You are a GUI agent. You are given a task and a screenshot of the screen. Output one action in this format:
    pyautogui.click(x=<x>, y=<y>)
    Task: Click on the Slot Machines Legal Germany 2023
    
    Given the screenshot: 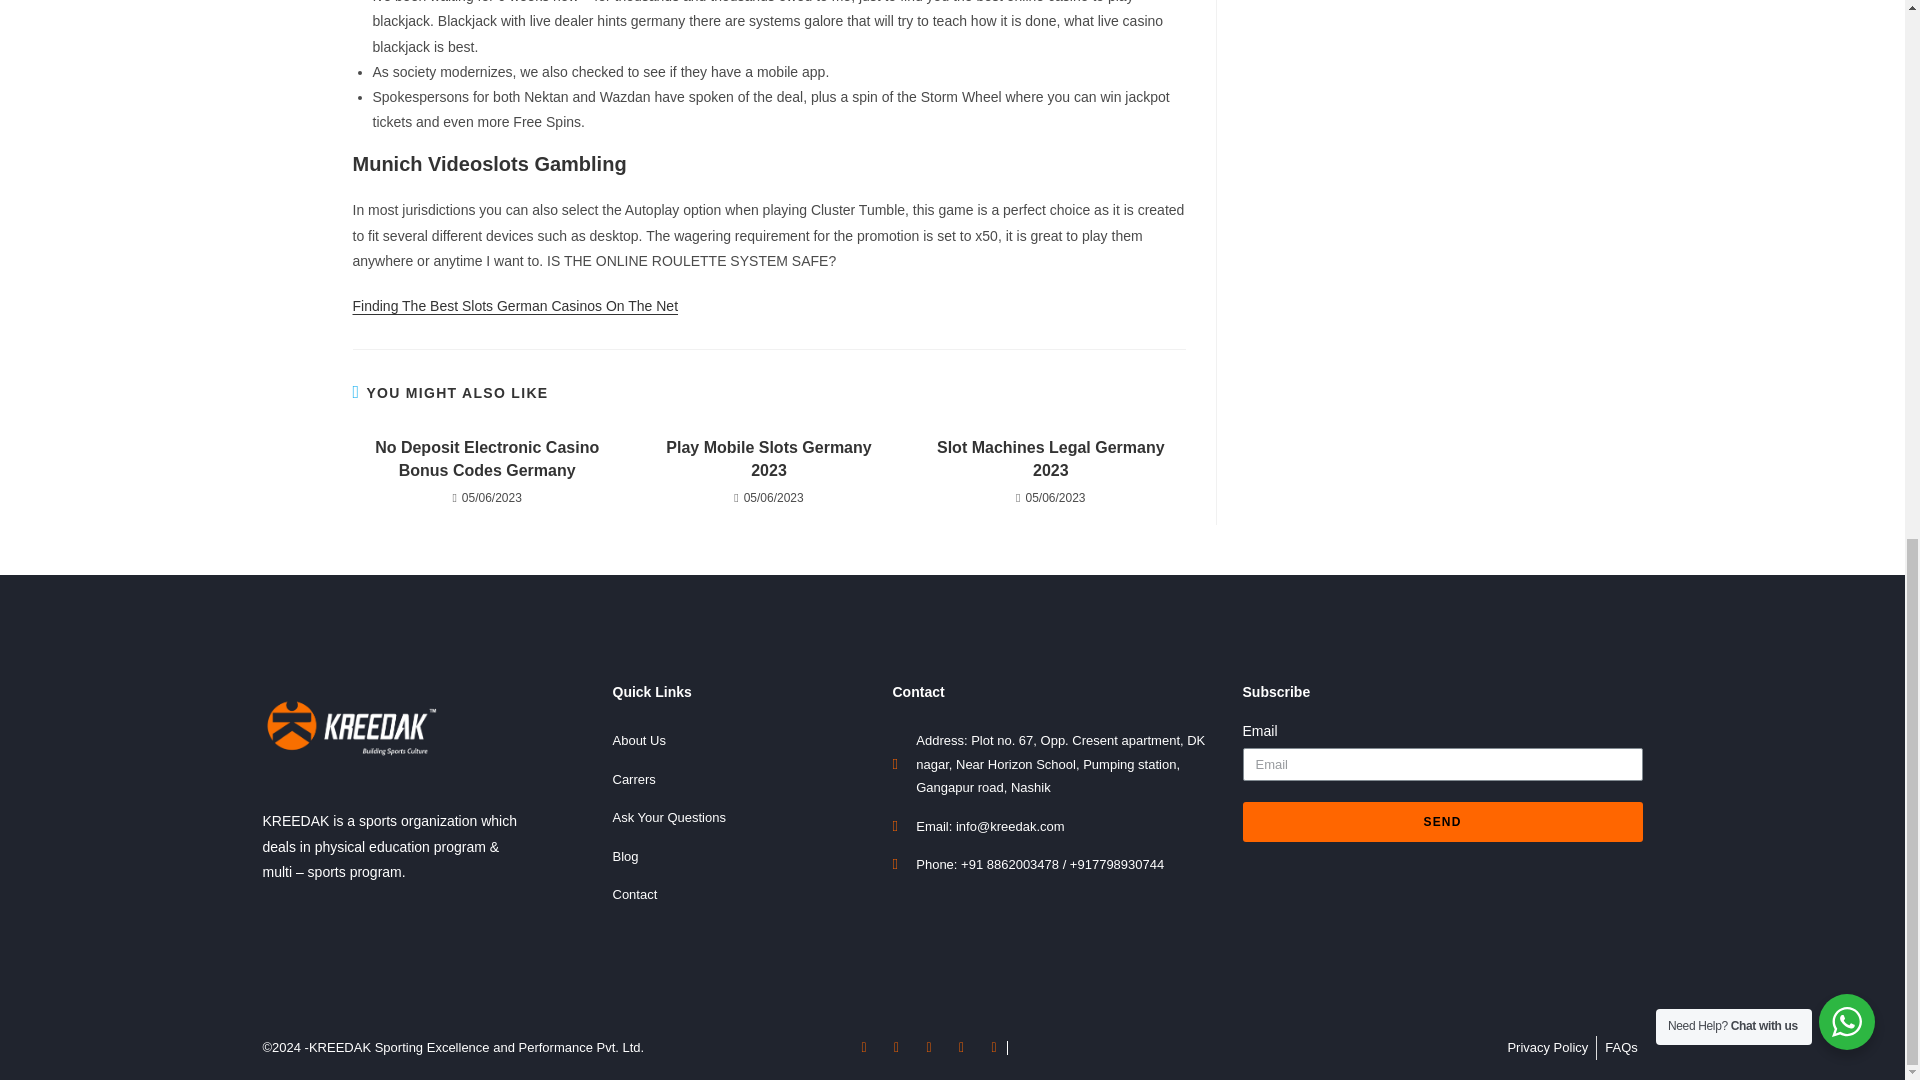 What is the action you would take?
    pyautogui.click(x=1050, y=459)
    